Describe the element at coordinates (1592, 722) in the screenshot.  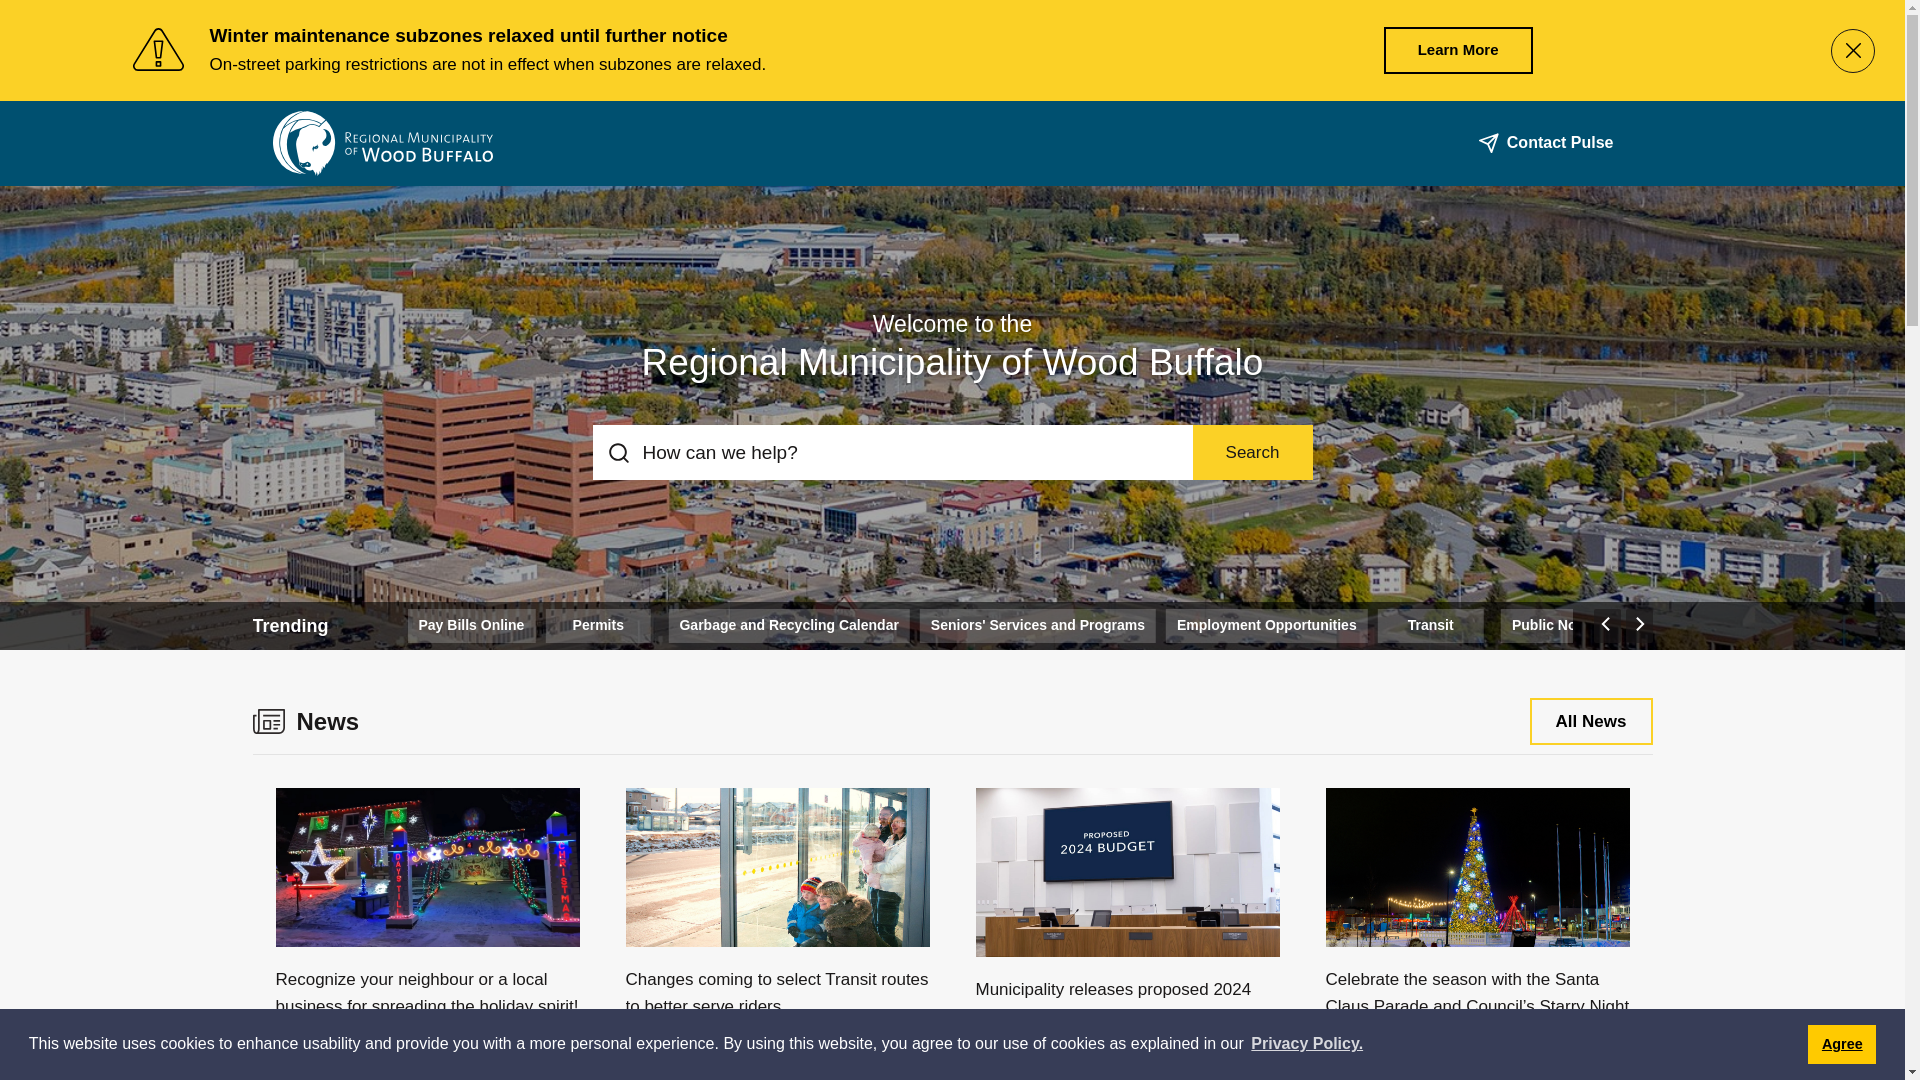
I see `All News` at that location.